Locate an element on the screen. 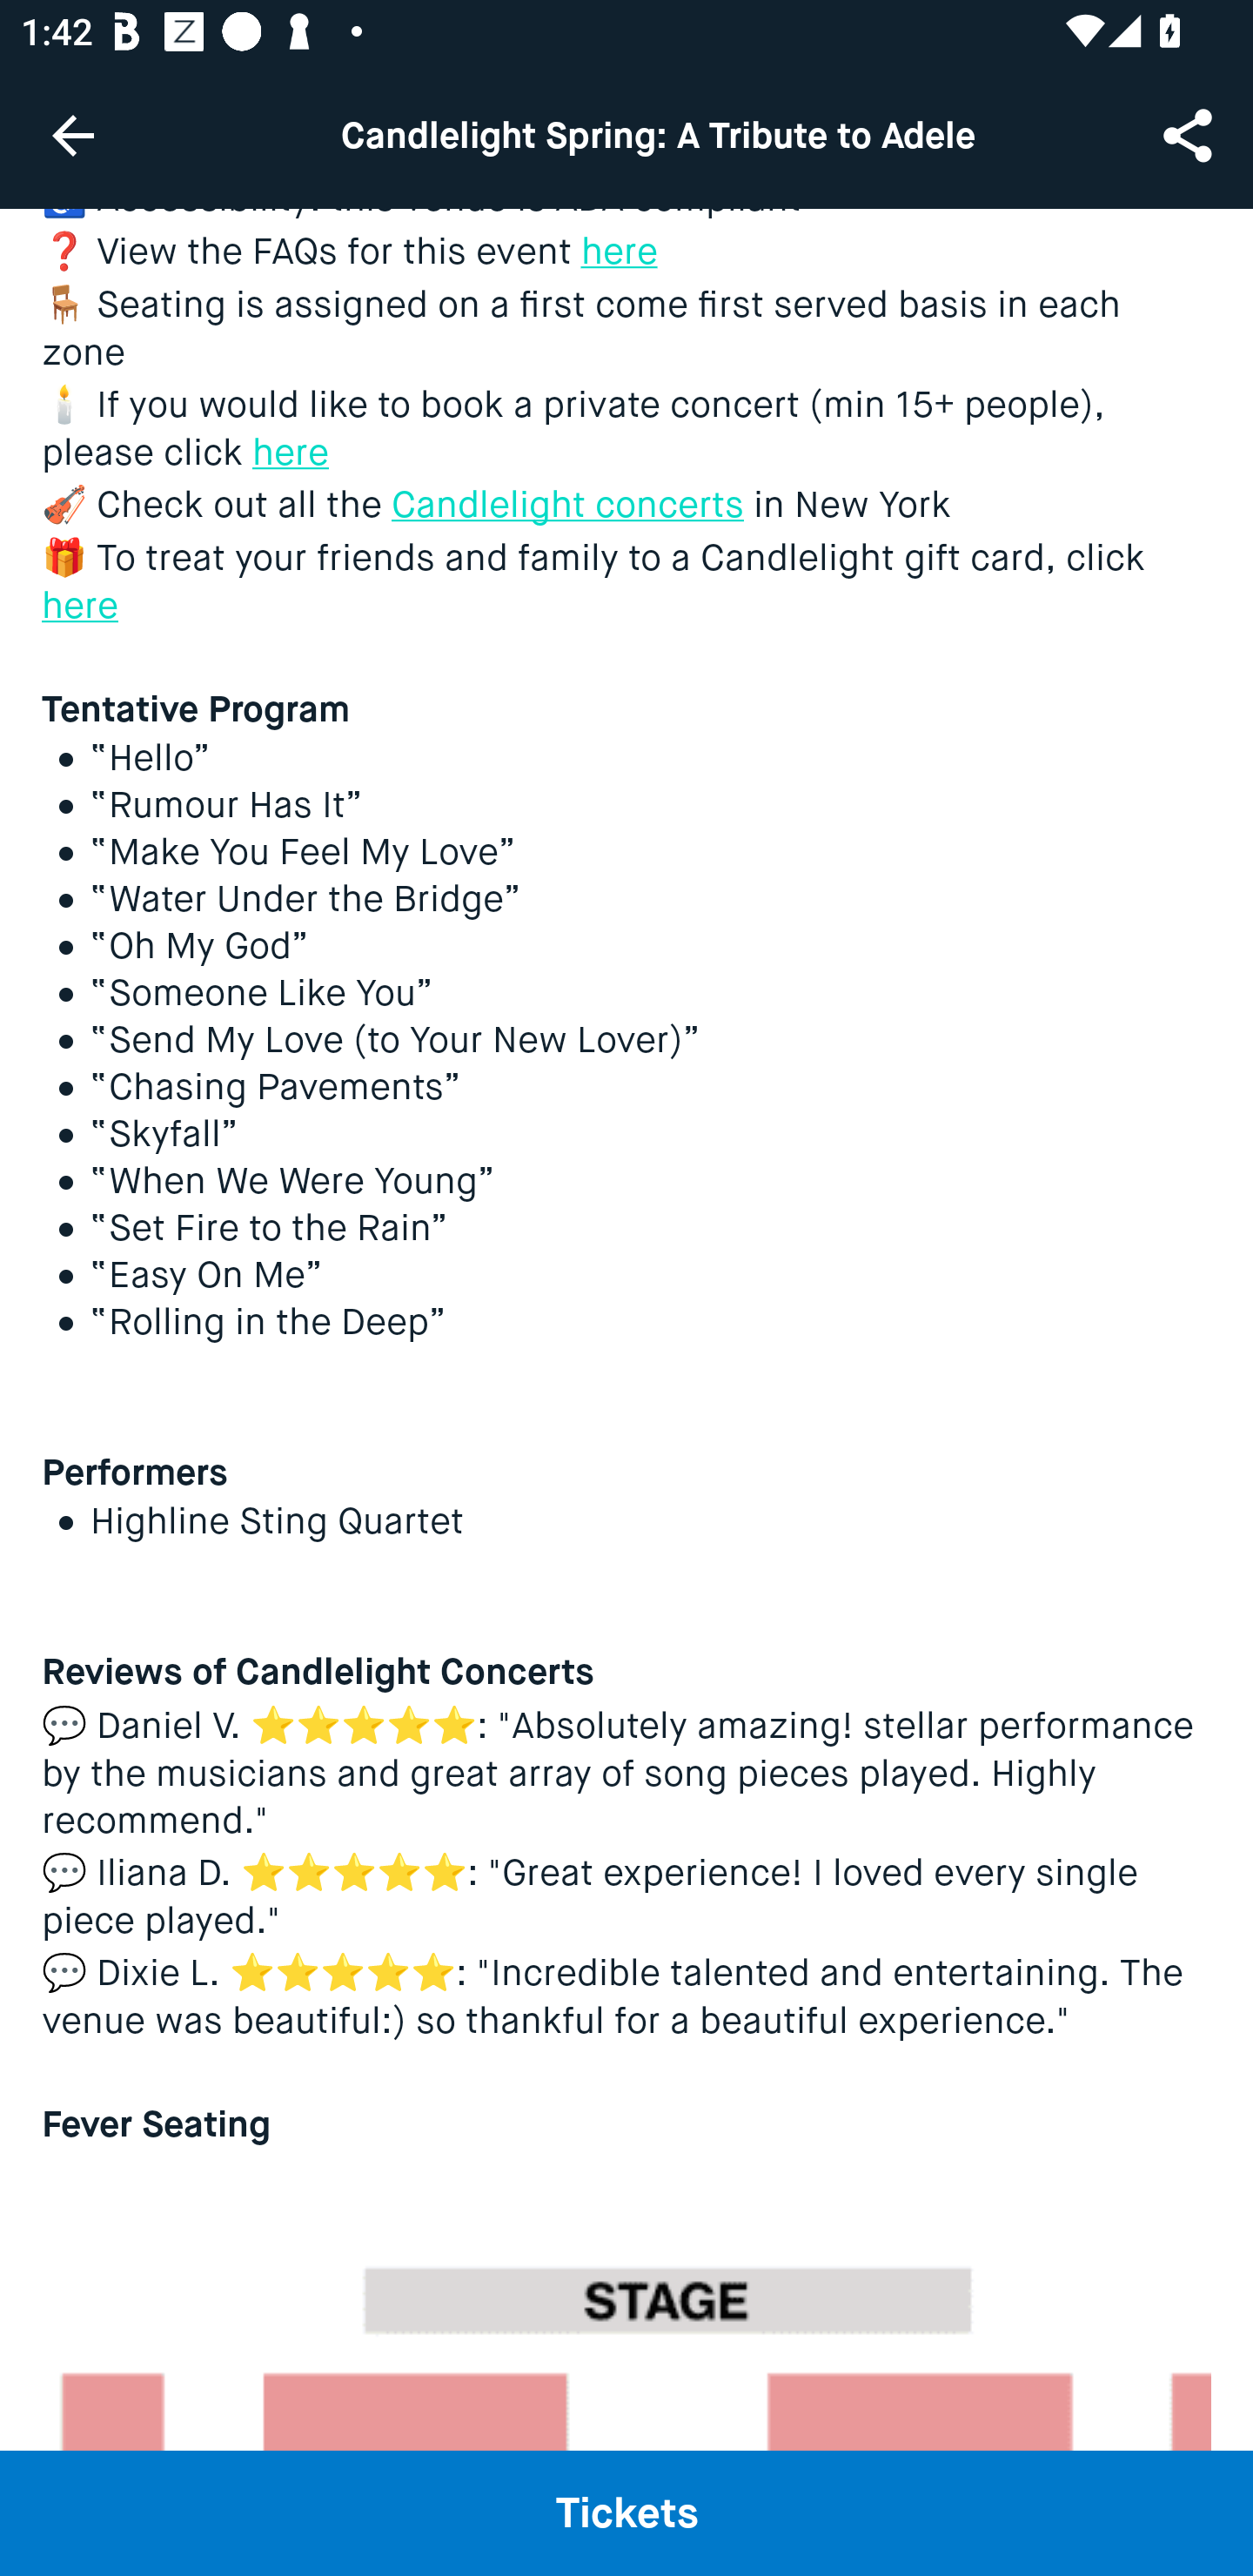 The height and width of the screenshot is (2576, 1253). Navigate up is located at coordinates (73, 135).